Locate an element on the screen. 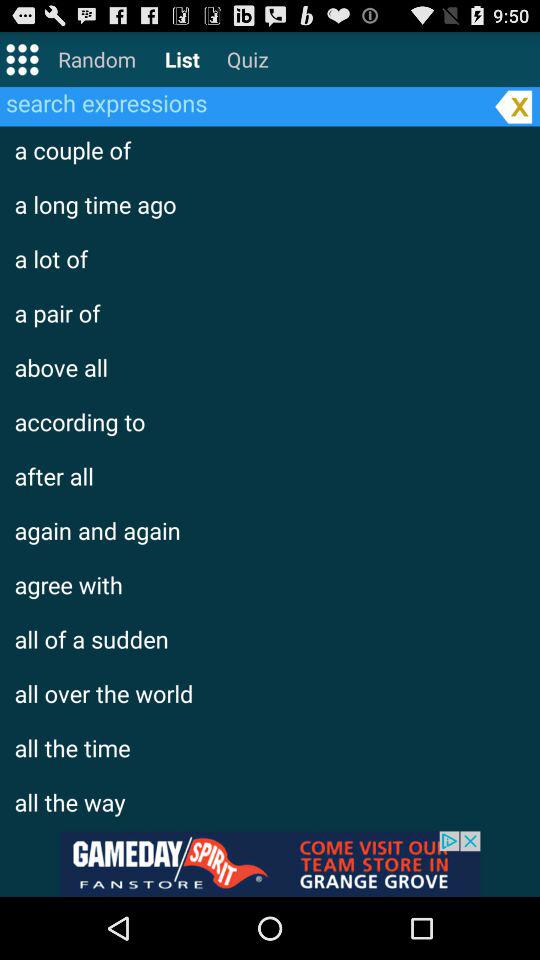 This screenshot has height=960, width=540. go to the backword option is located at coordinates (513, 106).